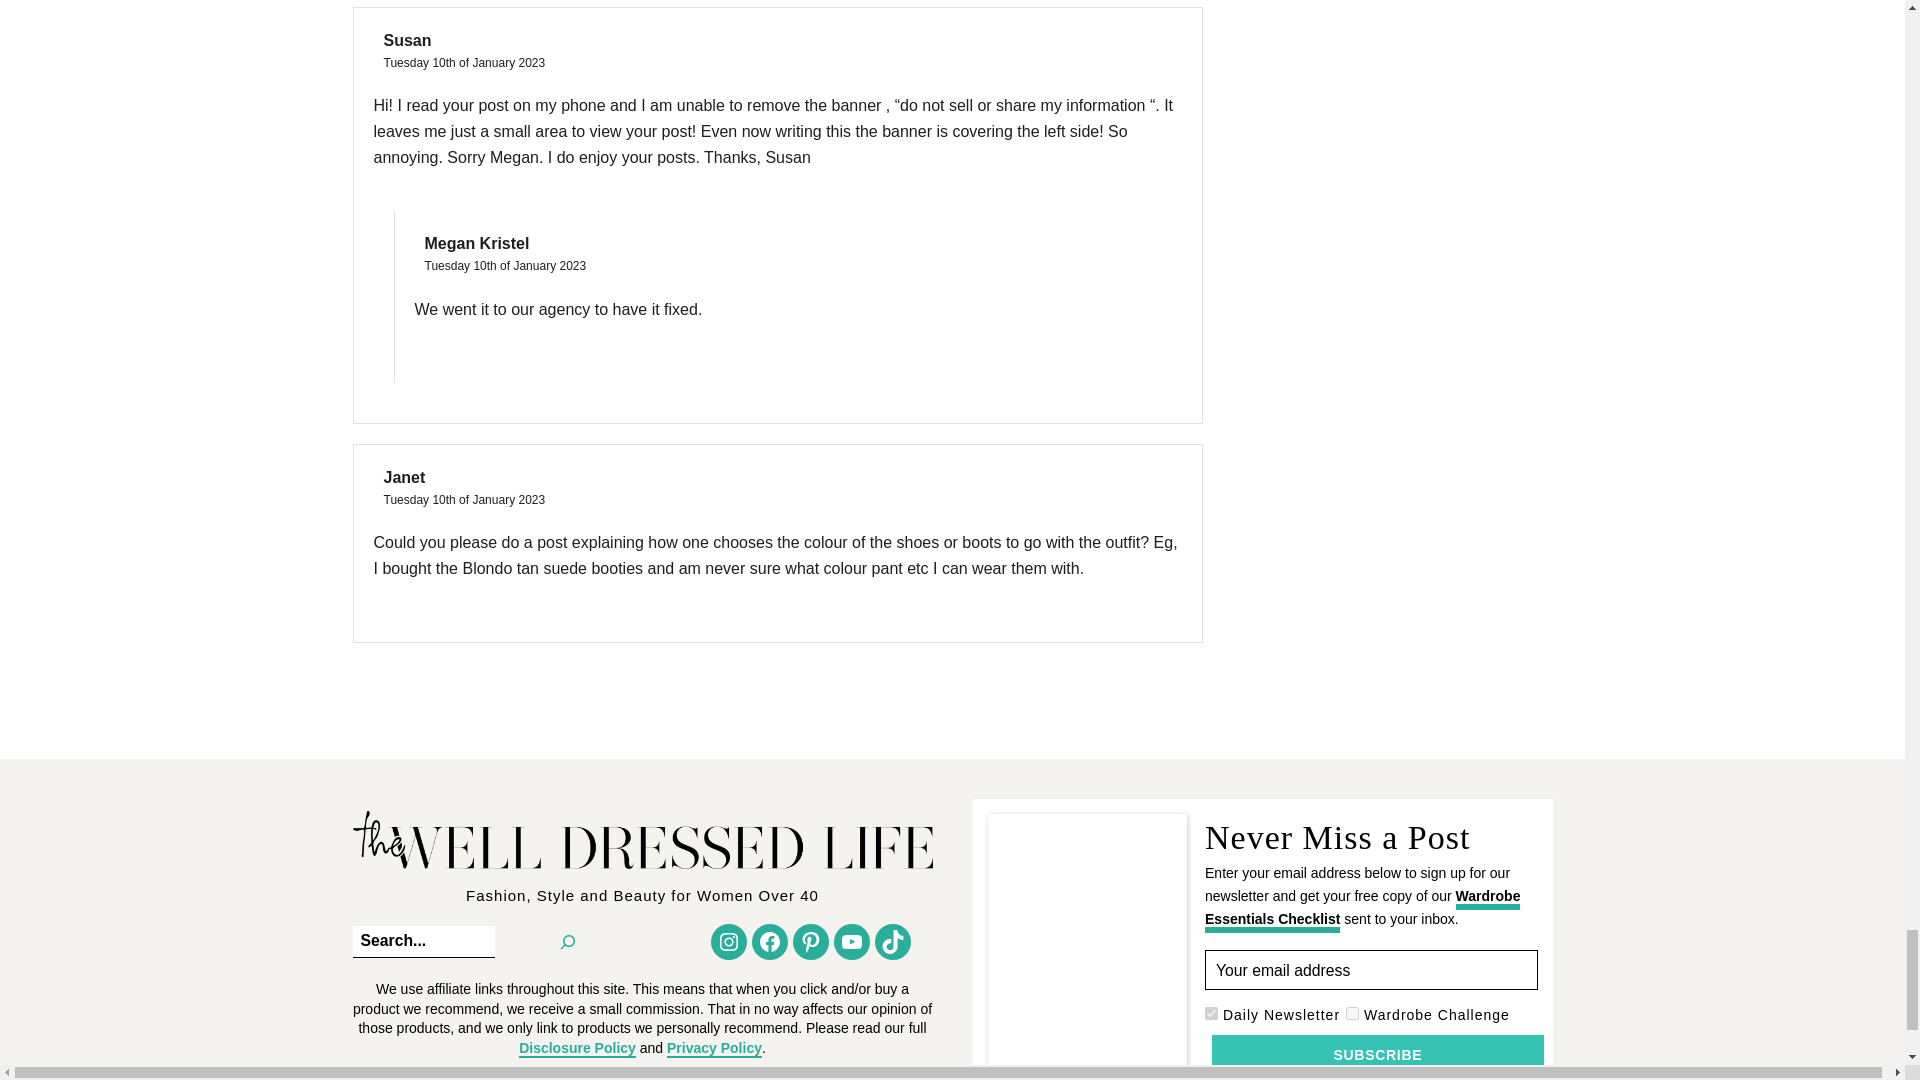 This screenshot has width=1920, height=1080. What do you see at coordinates (1352, 1012) in the screenshot?
I see `1dc51eb203` at bounding box center [1352, 1012].